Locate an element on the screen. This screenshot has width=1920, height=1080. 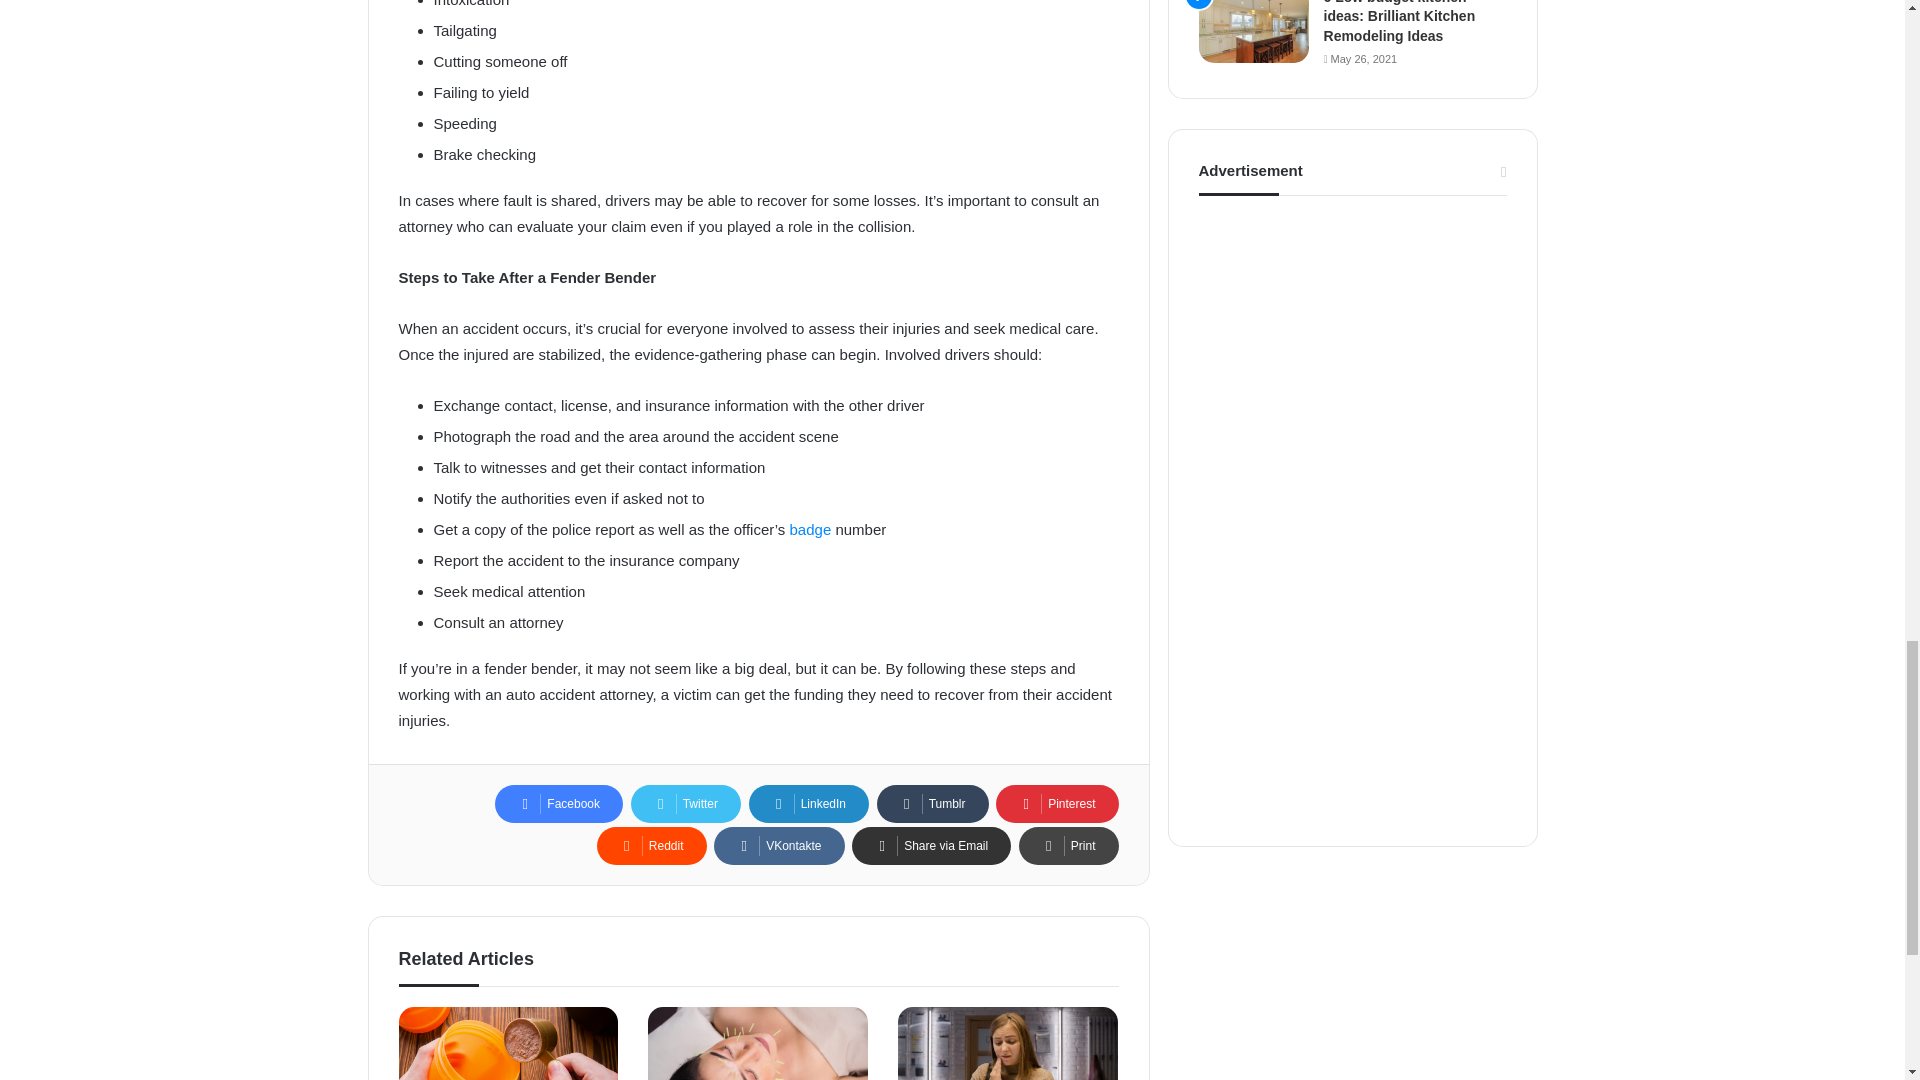
Tumblr is located at coordinates (932, 804).